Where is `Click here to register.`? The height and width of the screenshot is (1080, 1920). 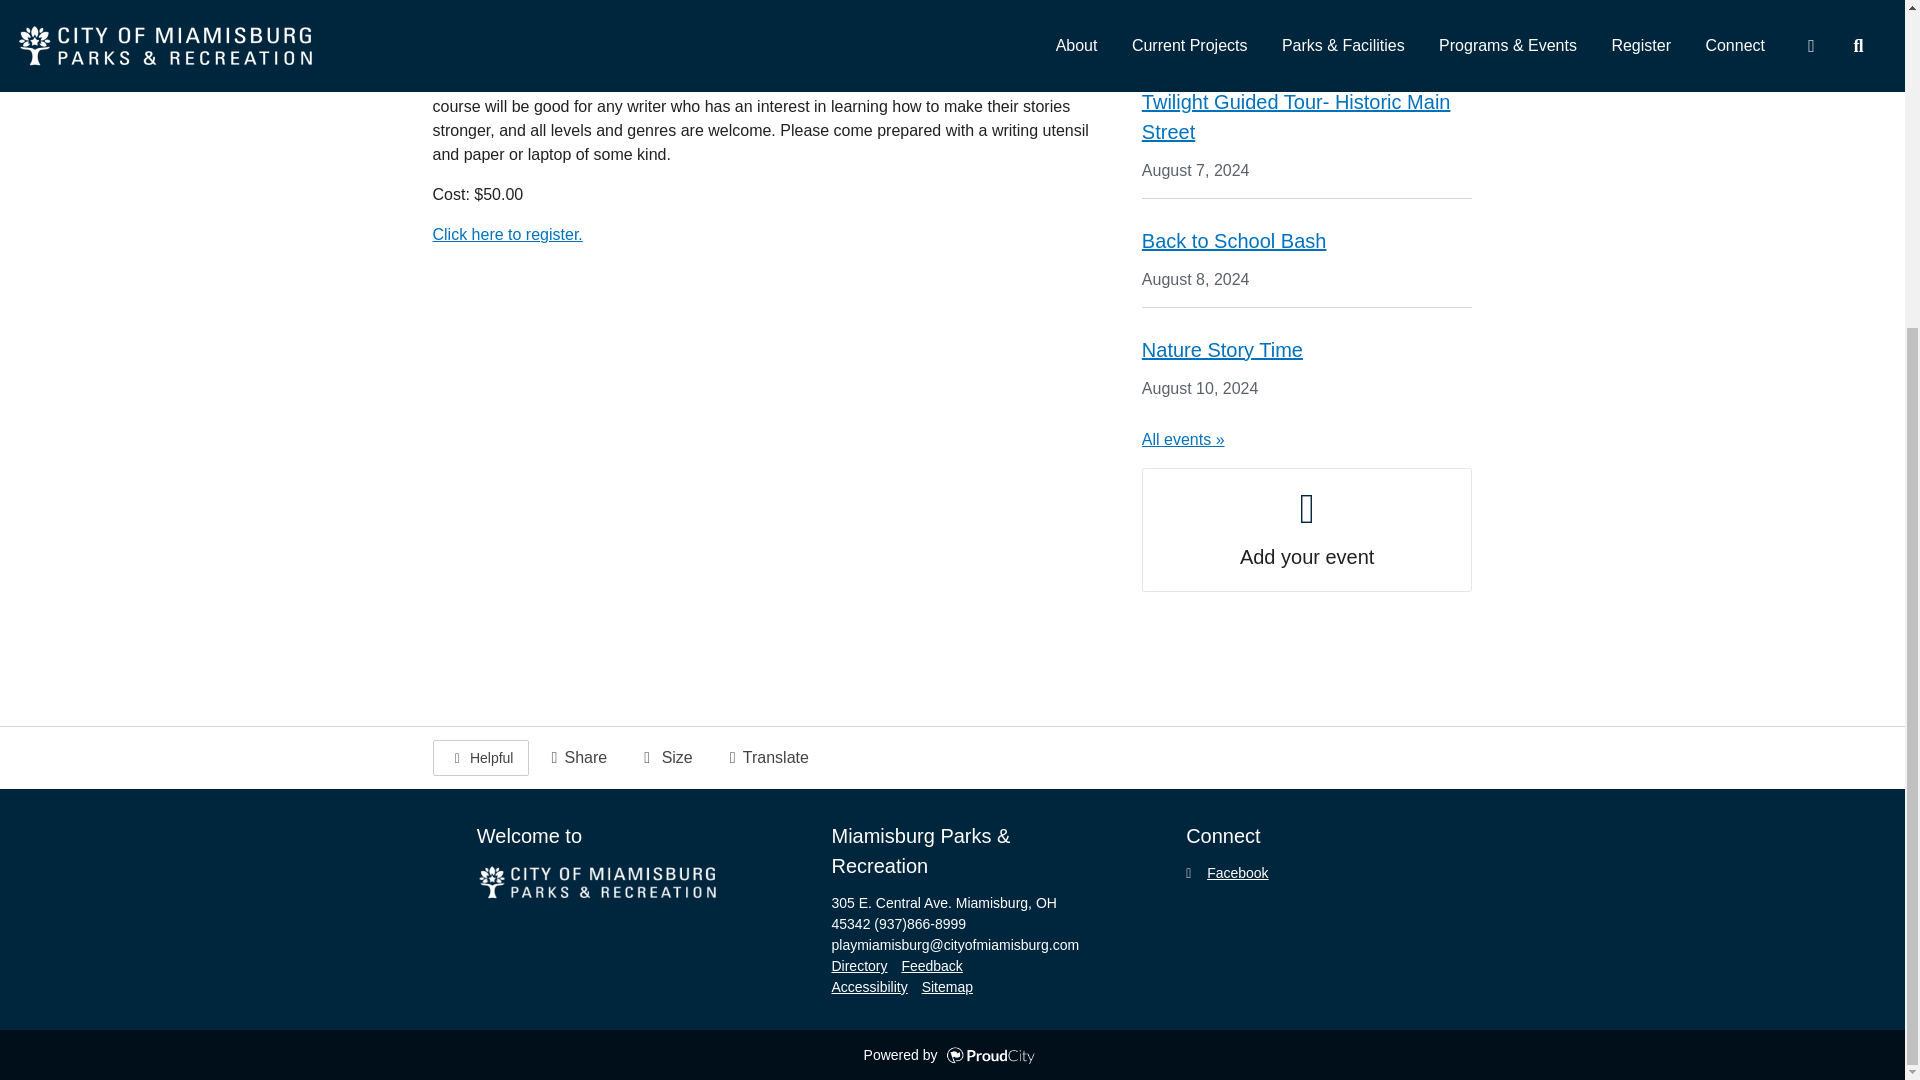
Click here to register. is located at coordinates (506, 234).